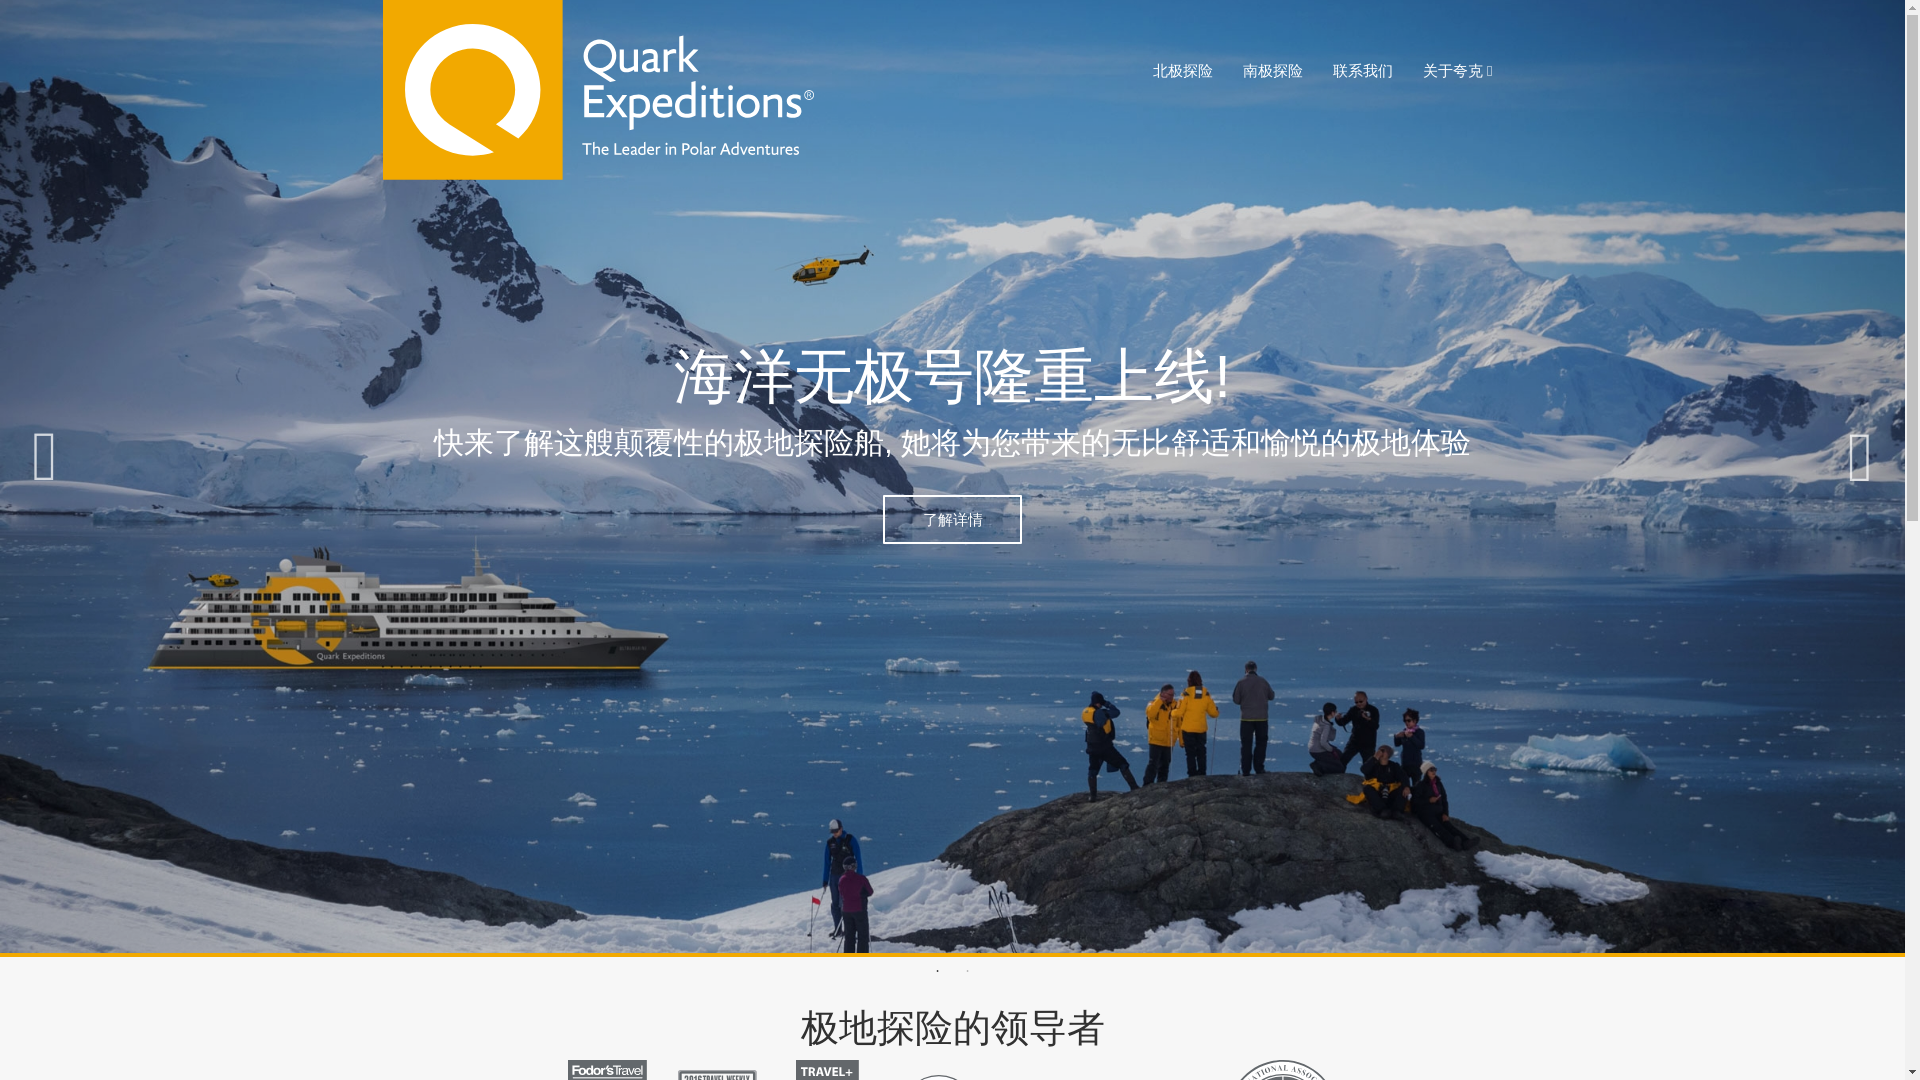 This screenshot has width=1920, height=1080. What do you see at coordinates (968, 972) in the screenshot?
I see `2` at bounding box center [968, 972].